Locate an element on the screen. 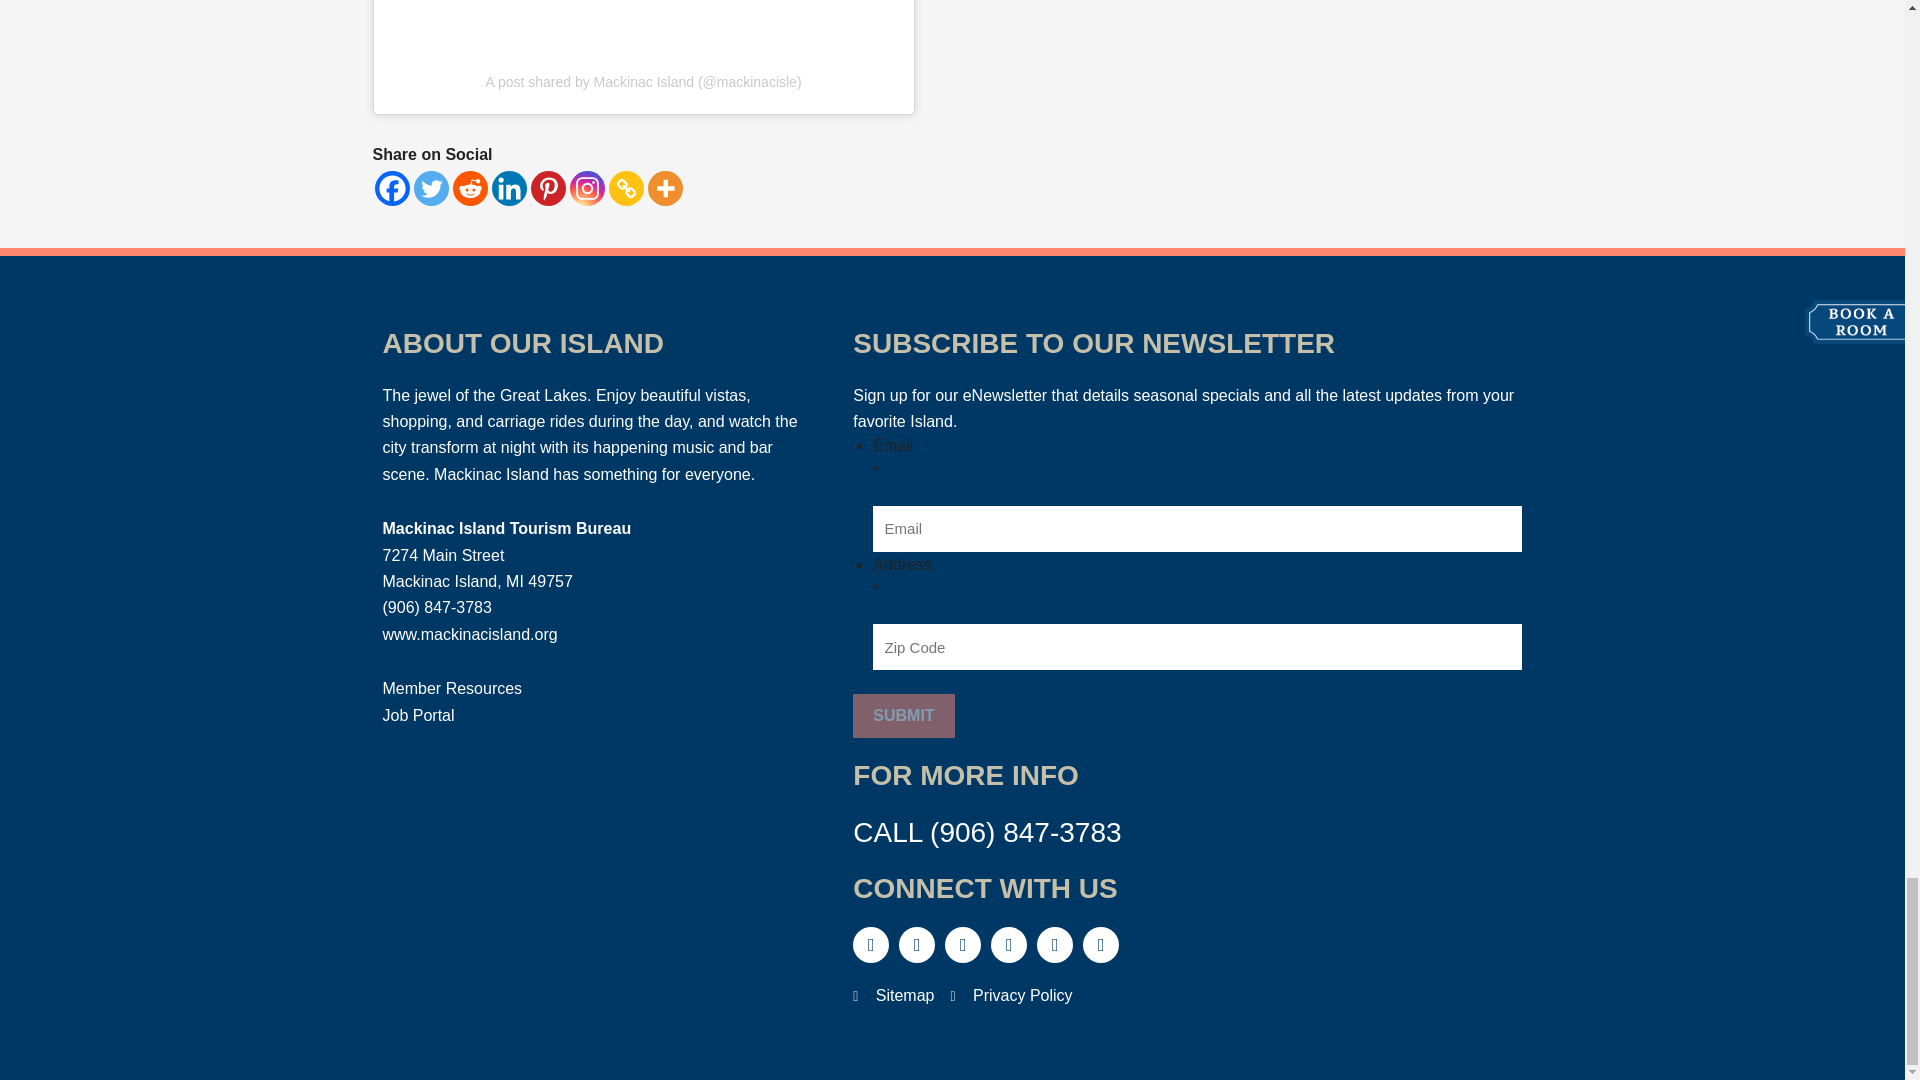 The width and height of the screenshot is (1920, 1080). Linkedin is located at coordinates (508, 188).